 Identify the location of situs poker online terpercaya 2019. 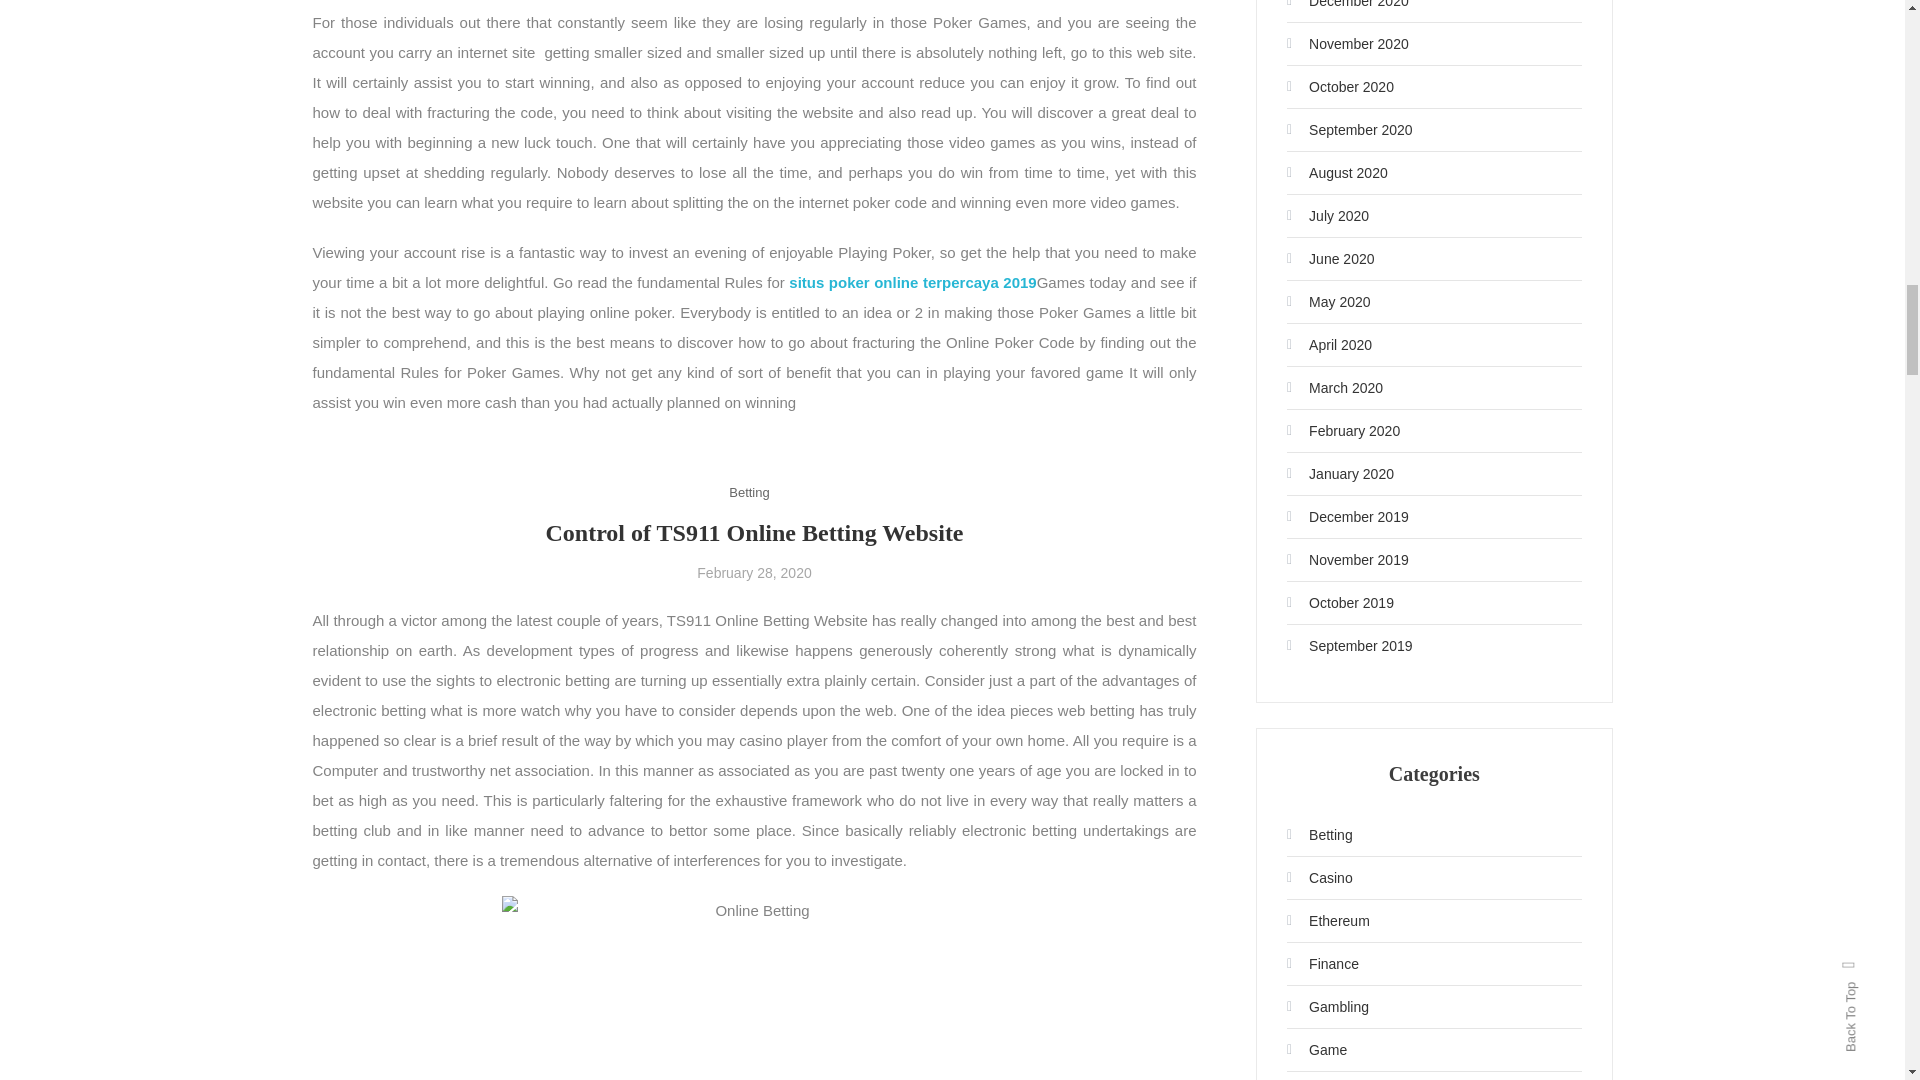
(912, 282).